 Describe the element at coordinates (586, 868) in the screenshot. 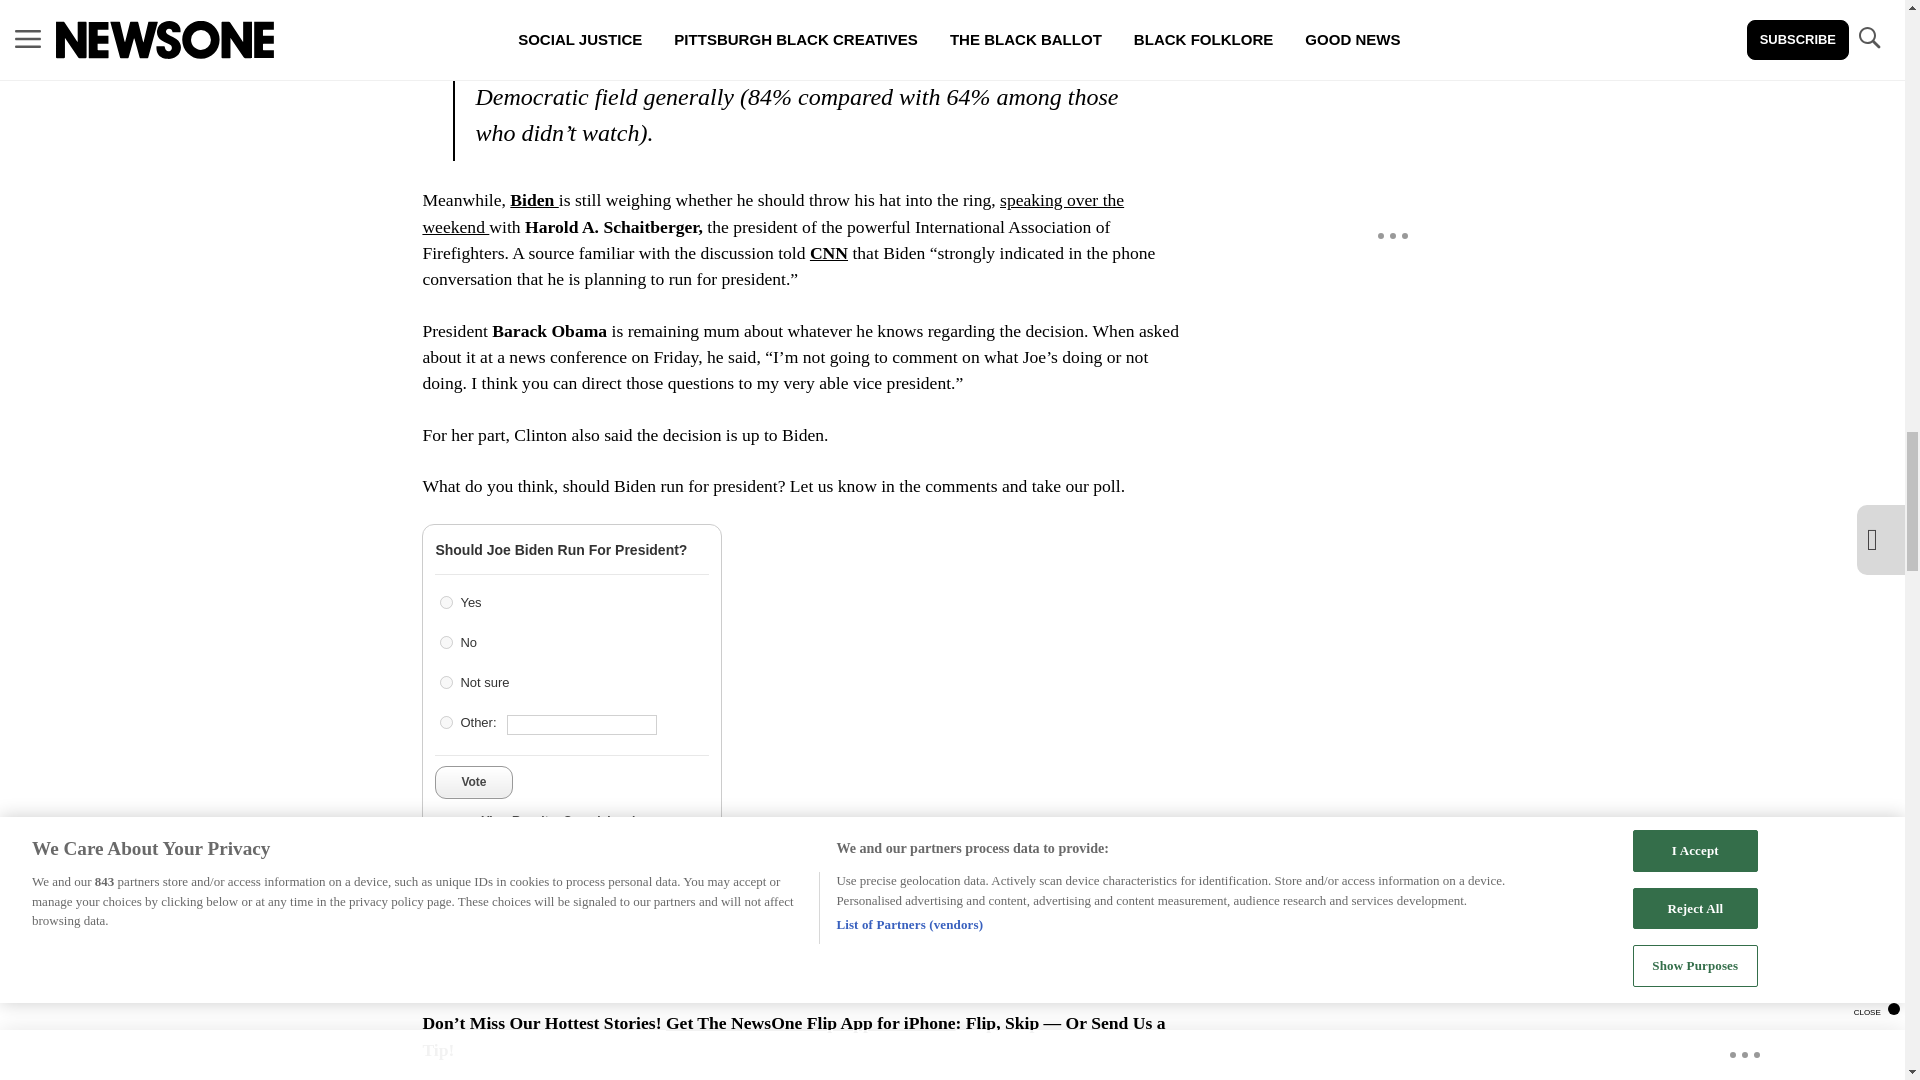

I see `The Washington Post` at that location.